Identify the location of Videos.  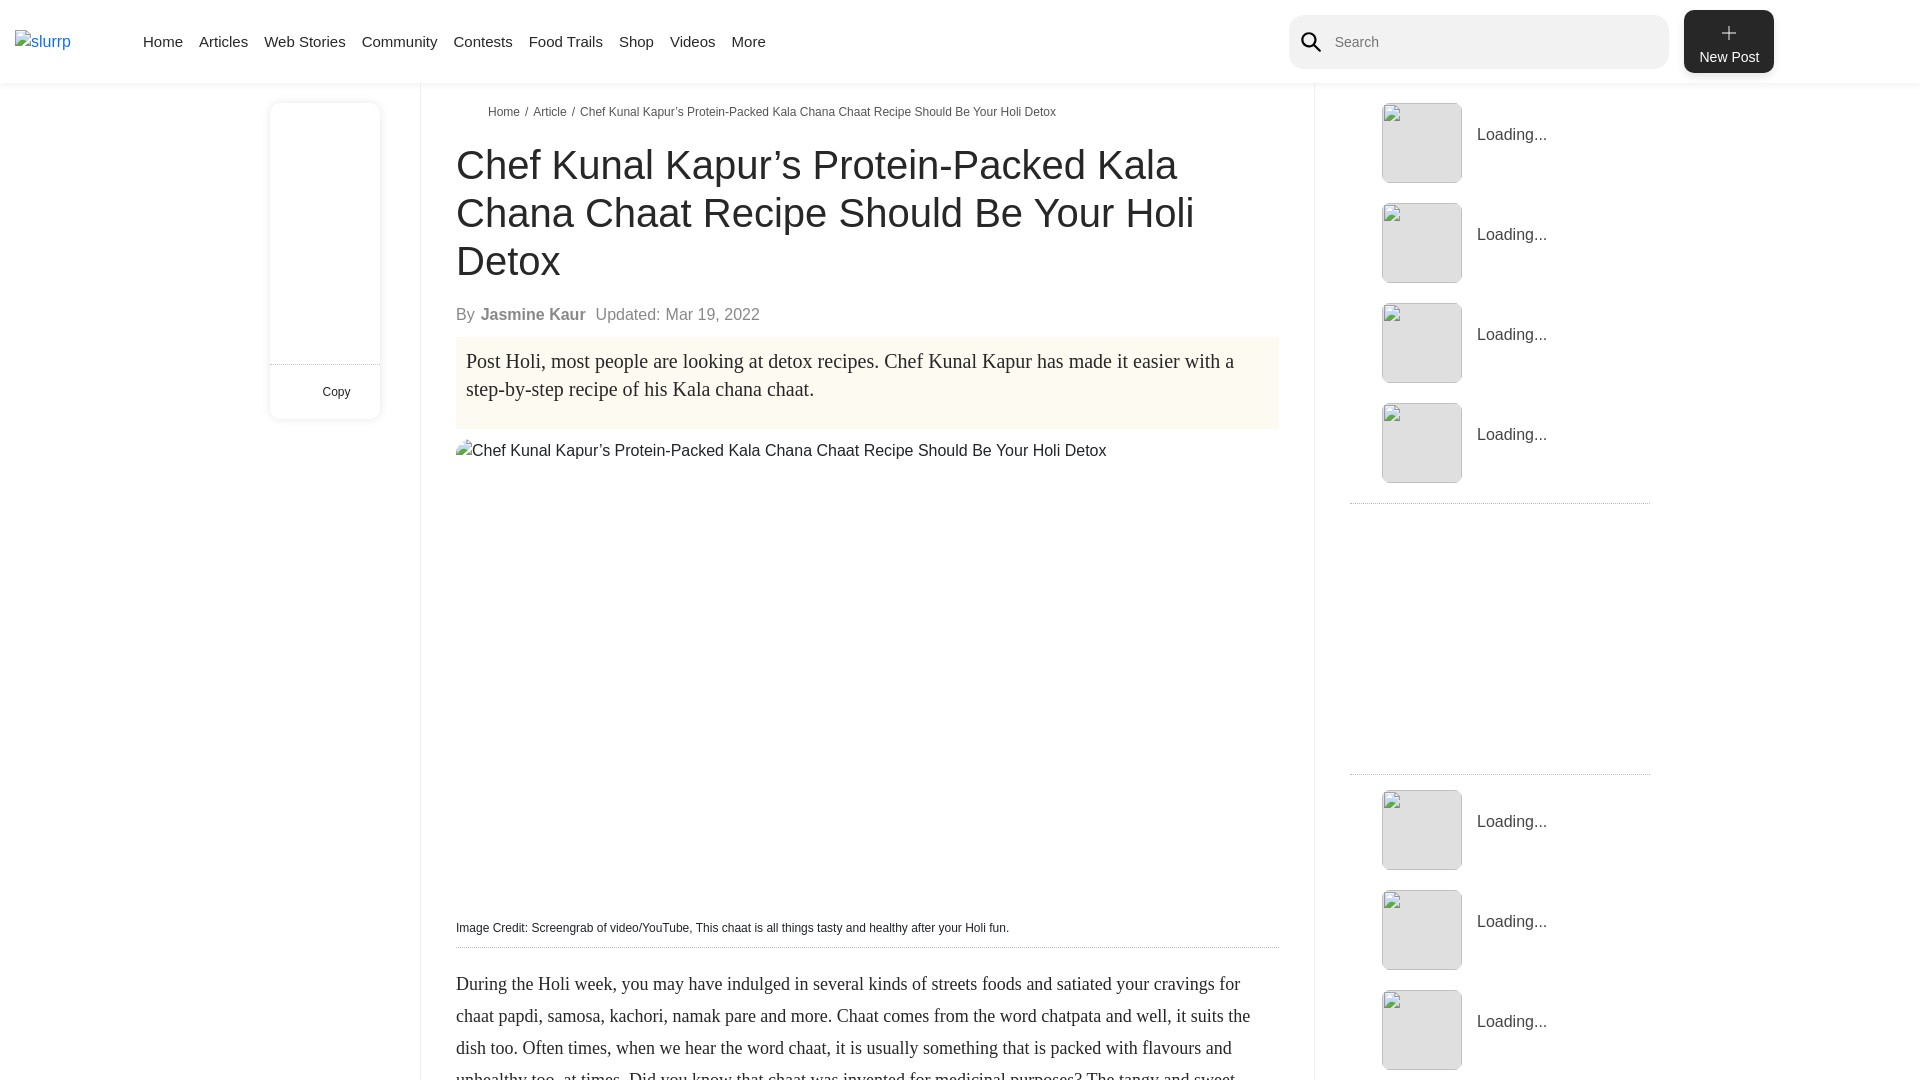
(693, 41).